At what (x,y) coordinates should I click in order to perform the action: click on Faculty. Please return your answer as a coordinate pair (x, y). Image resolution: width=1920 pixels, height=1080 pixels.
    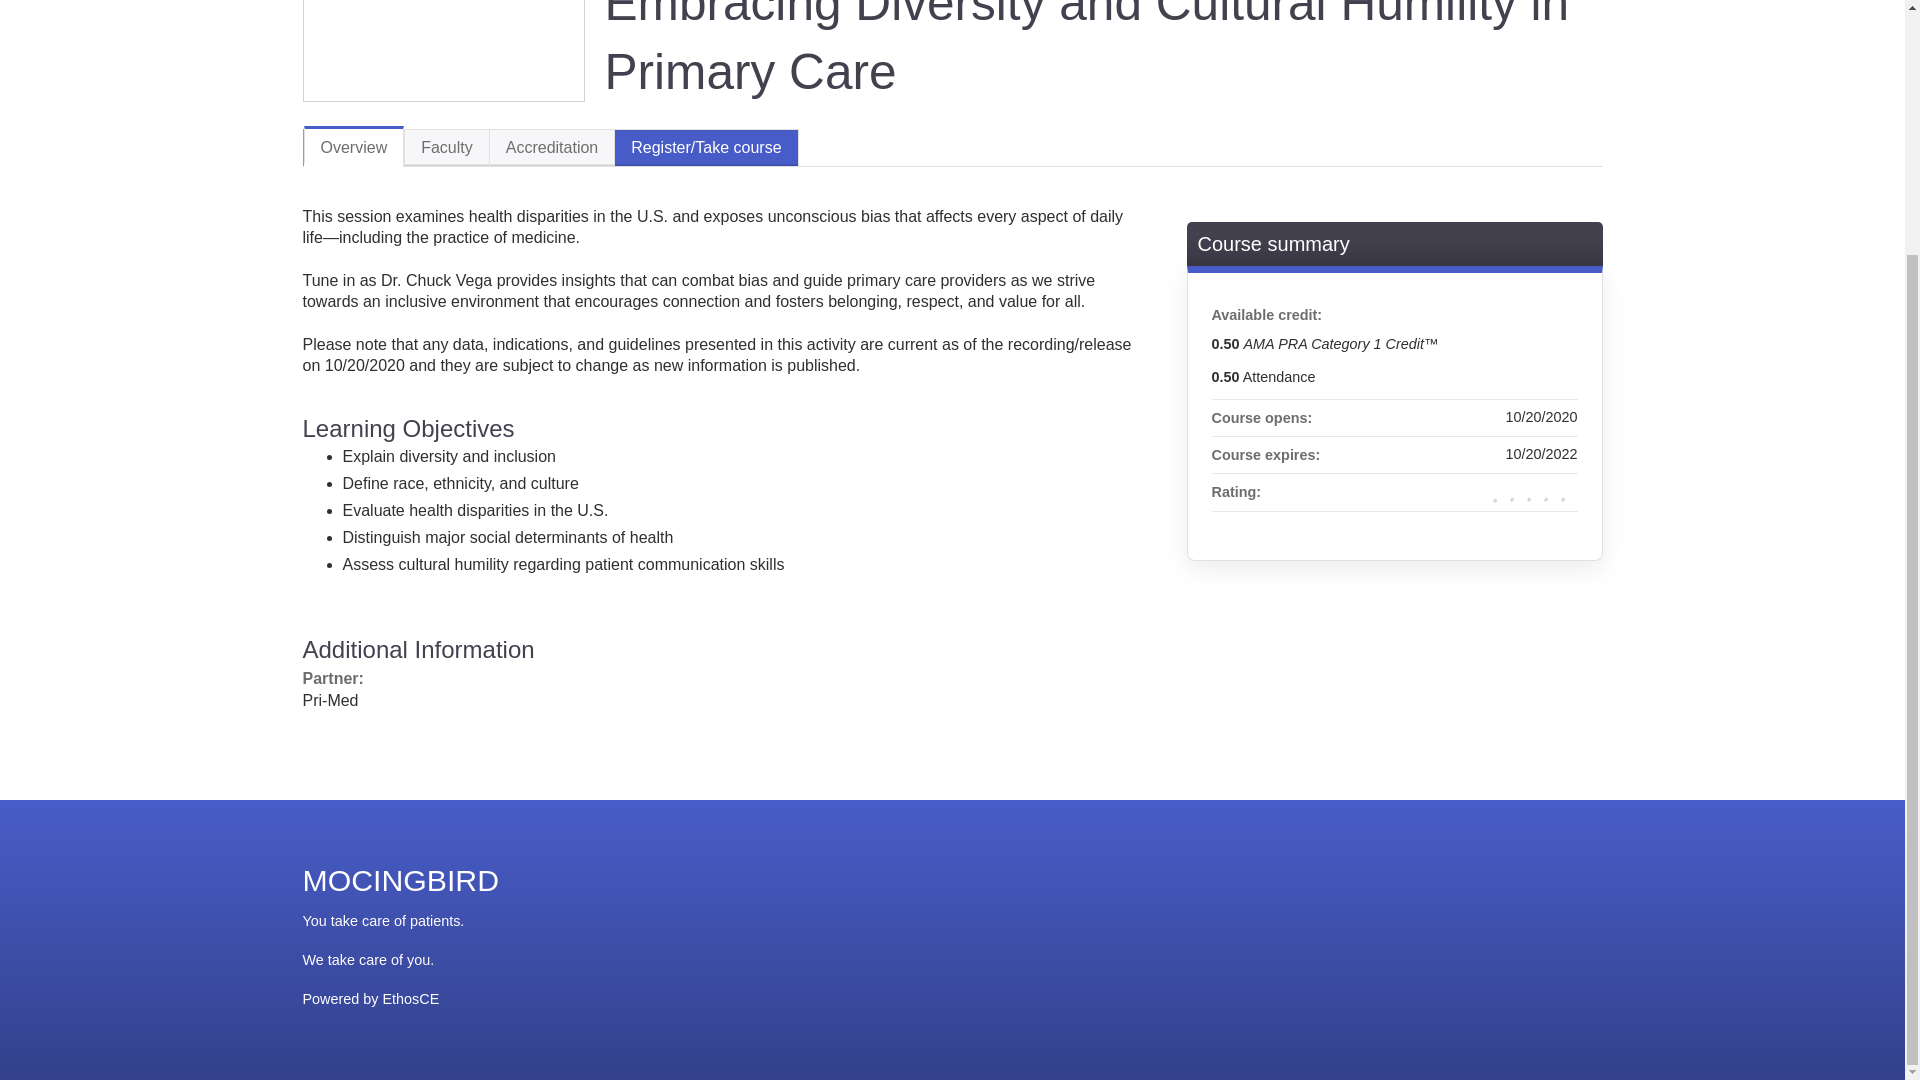
    Looking at the image, I should click on (446, 147).